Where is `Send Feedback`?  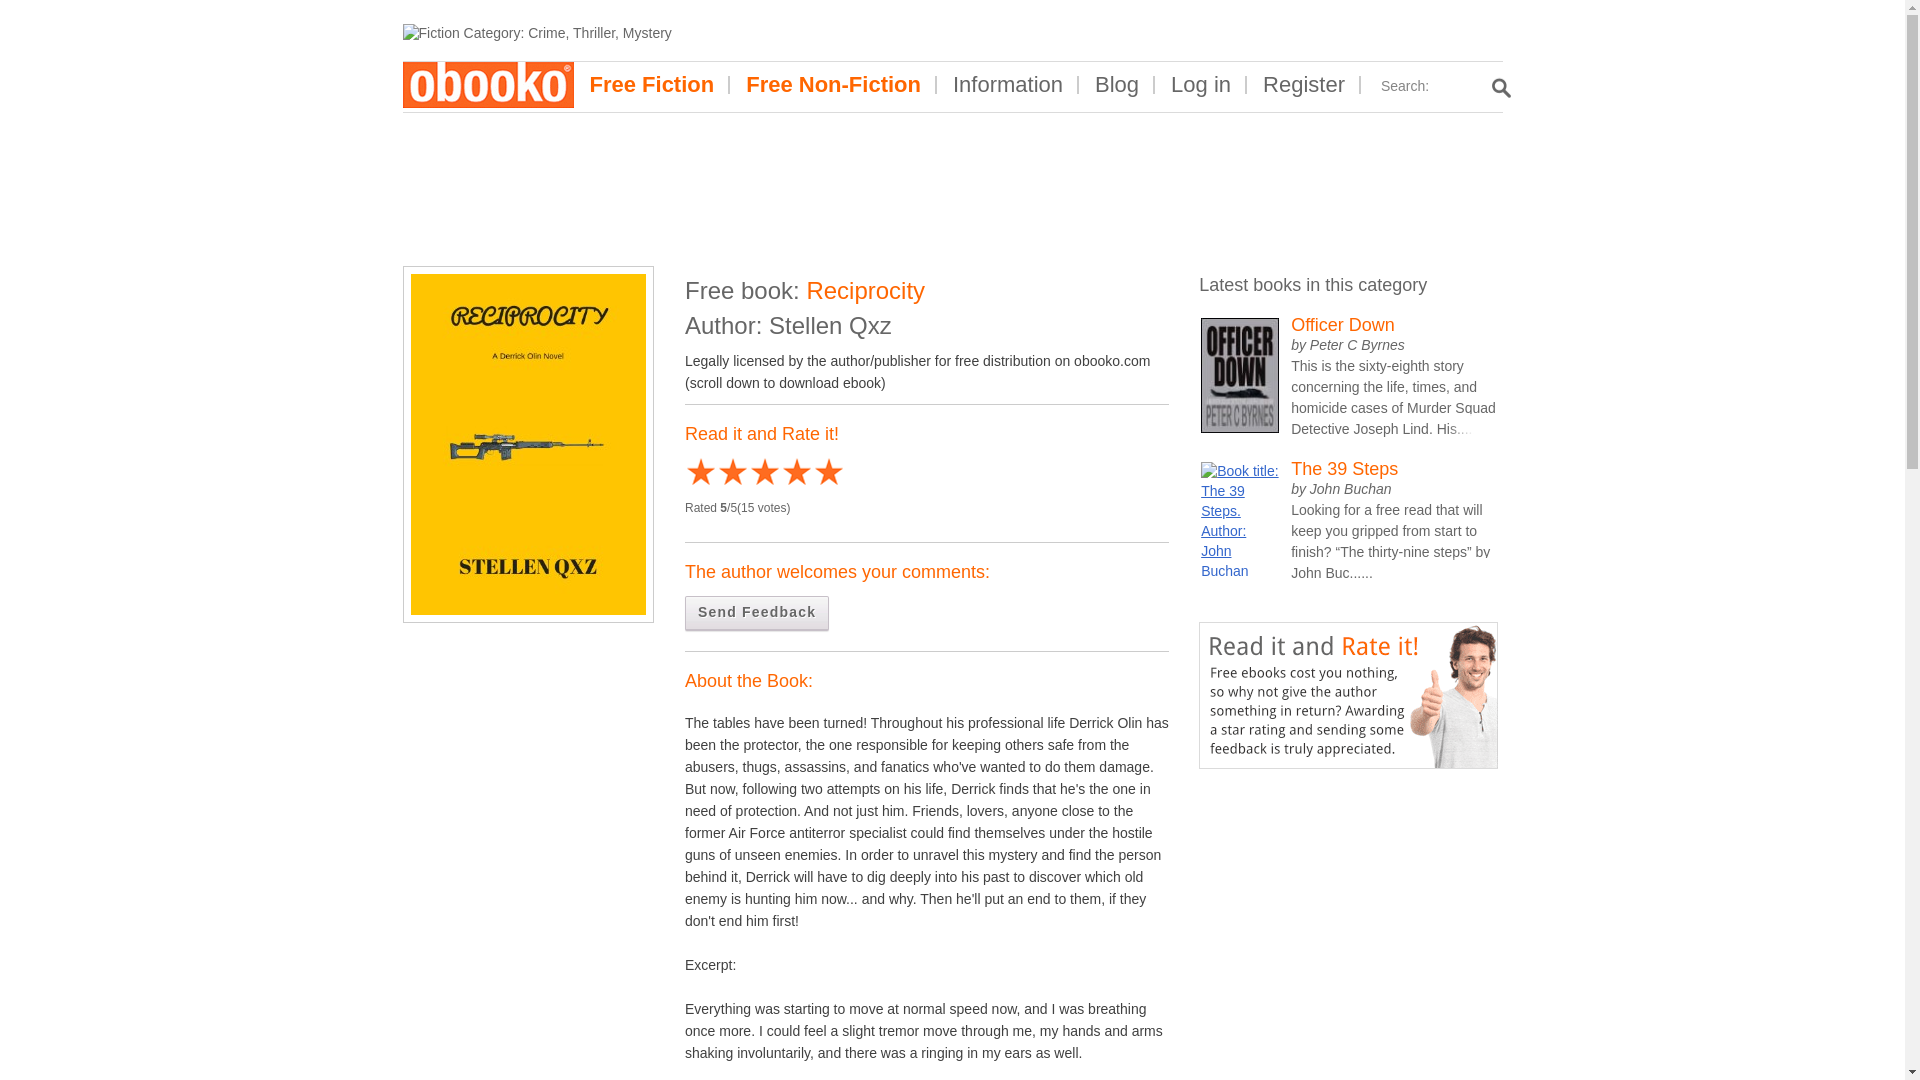 Send Feedback is located at coordinates (757, 613).